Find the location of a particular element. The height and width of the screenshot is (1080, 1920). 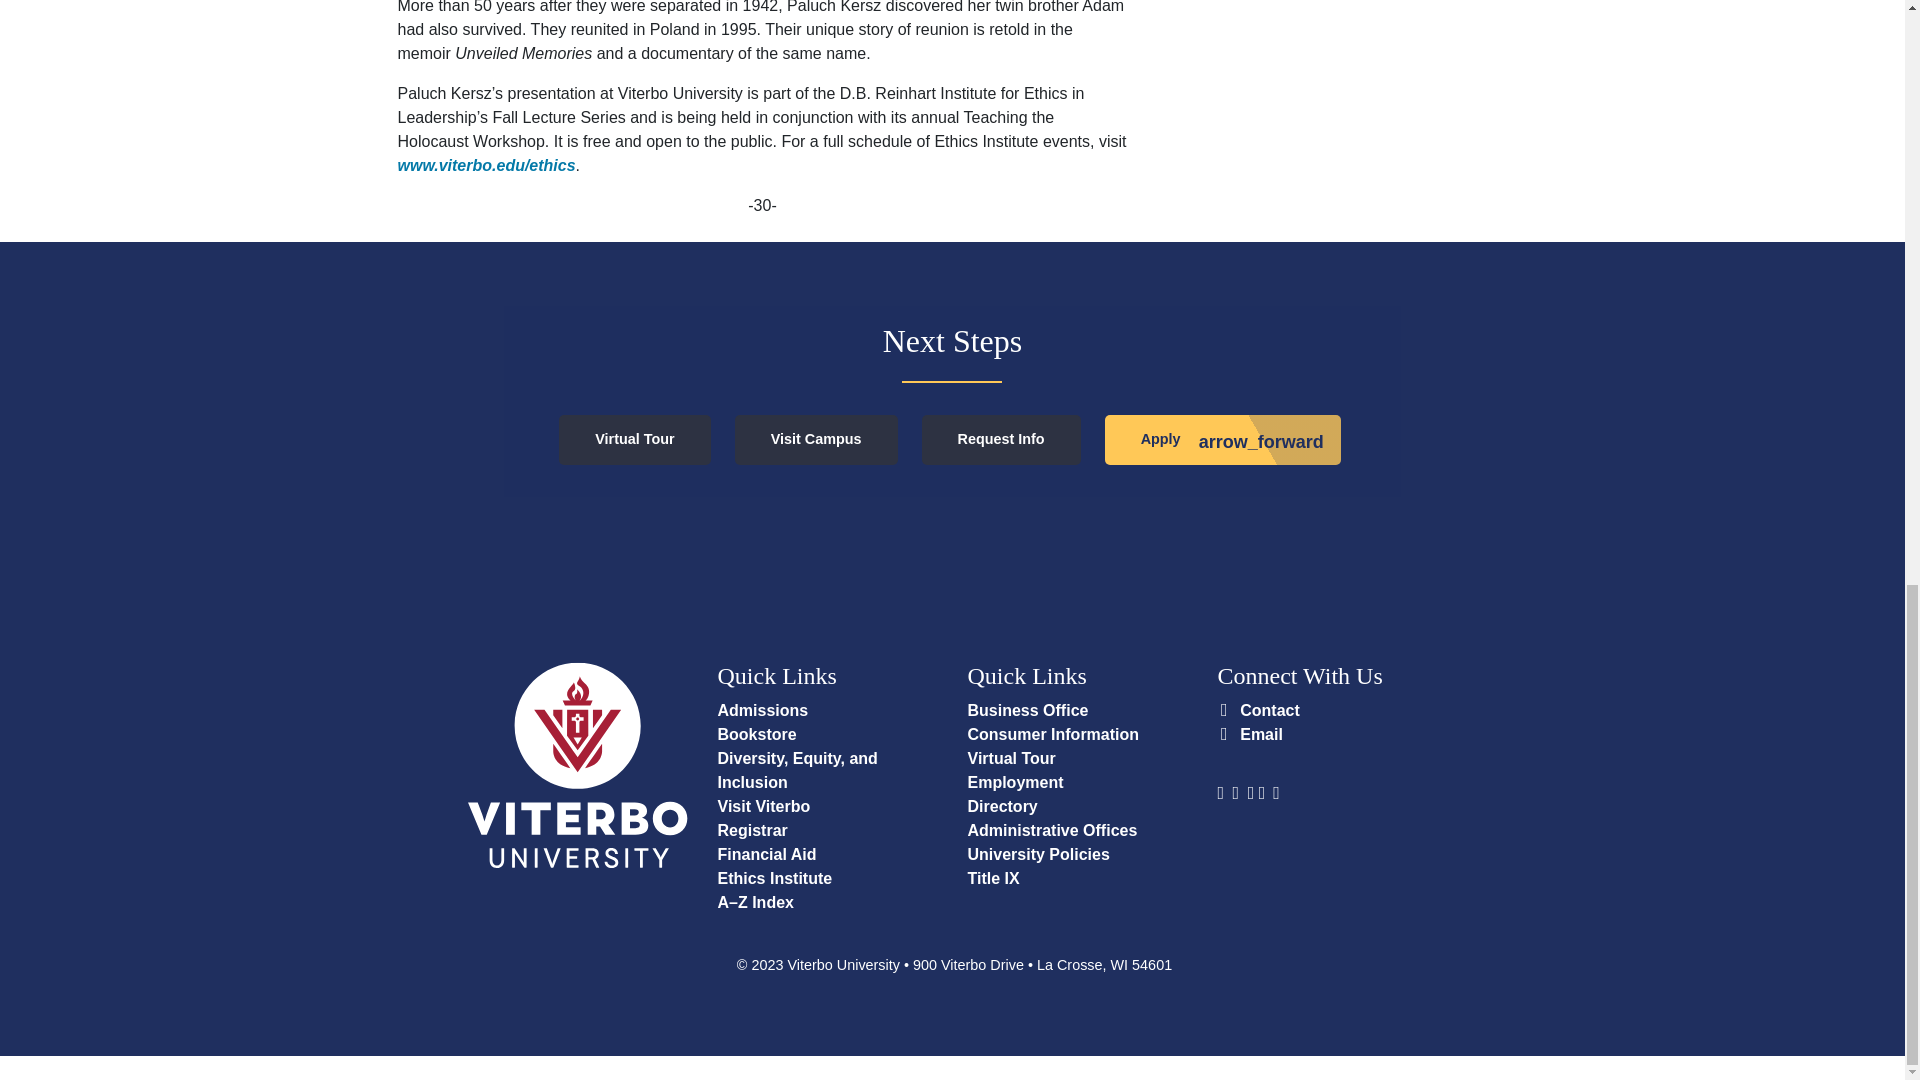

Financial Aid is located at coordinates (768, 854).